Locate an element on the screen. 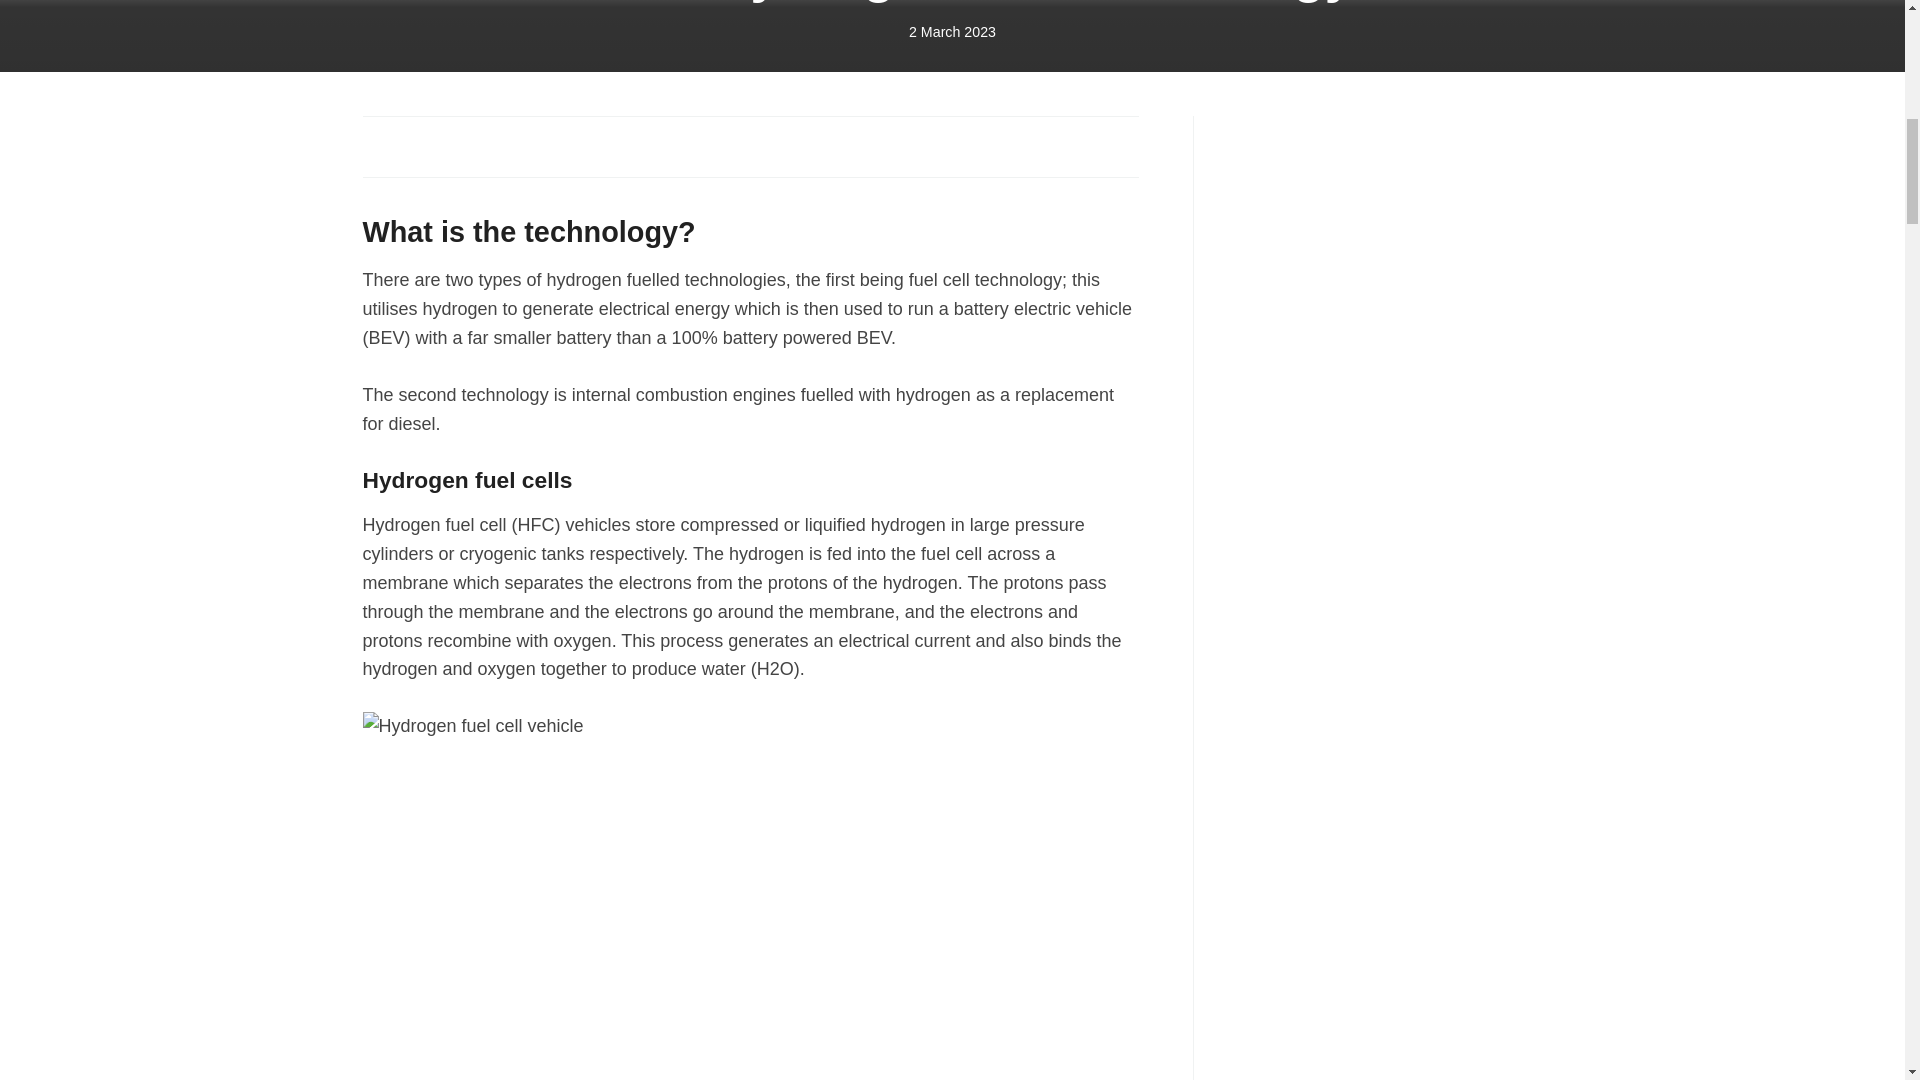 Image resolution: width=1920 pixels, height=1080 pixels. Share this on Facebook is located at coordinates (380, 146).